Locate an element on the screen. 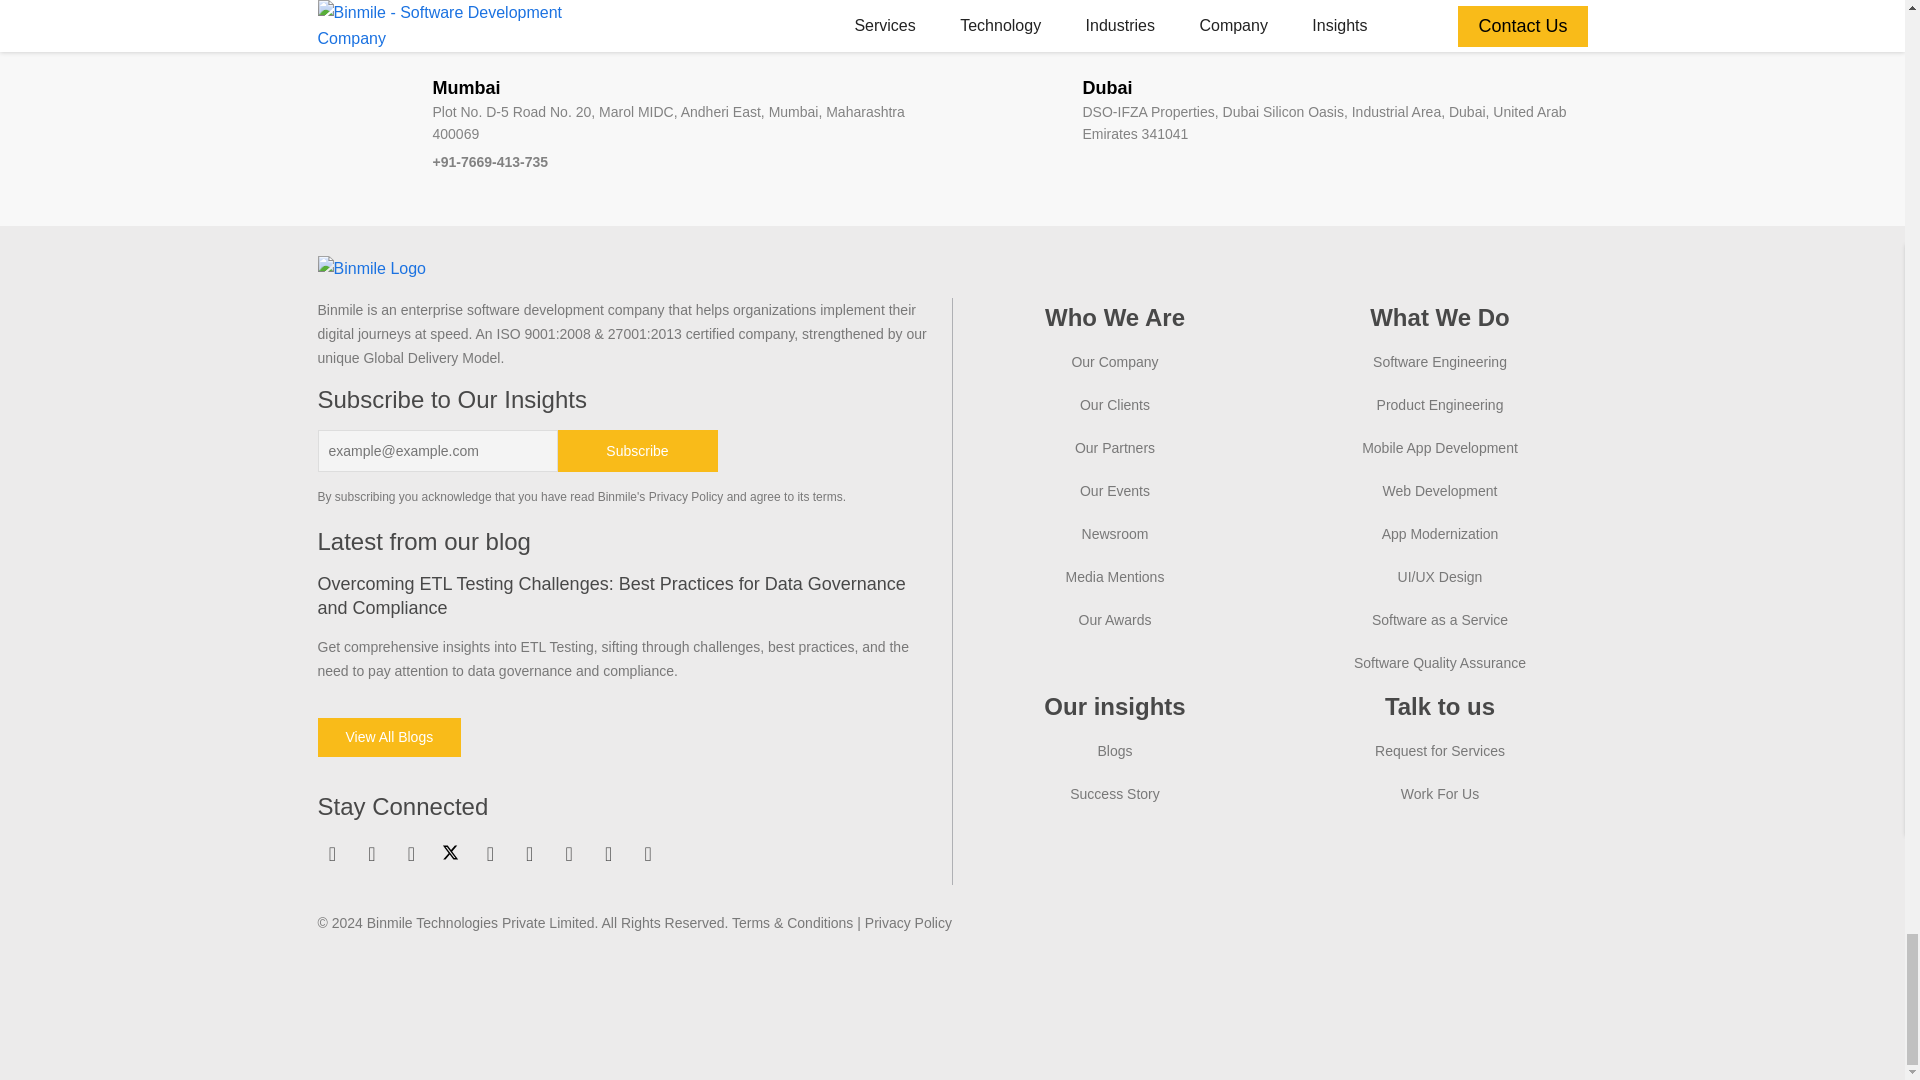  Twitter is located at coordinates (450, 852).